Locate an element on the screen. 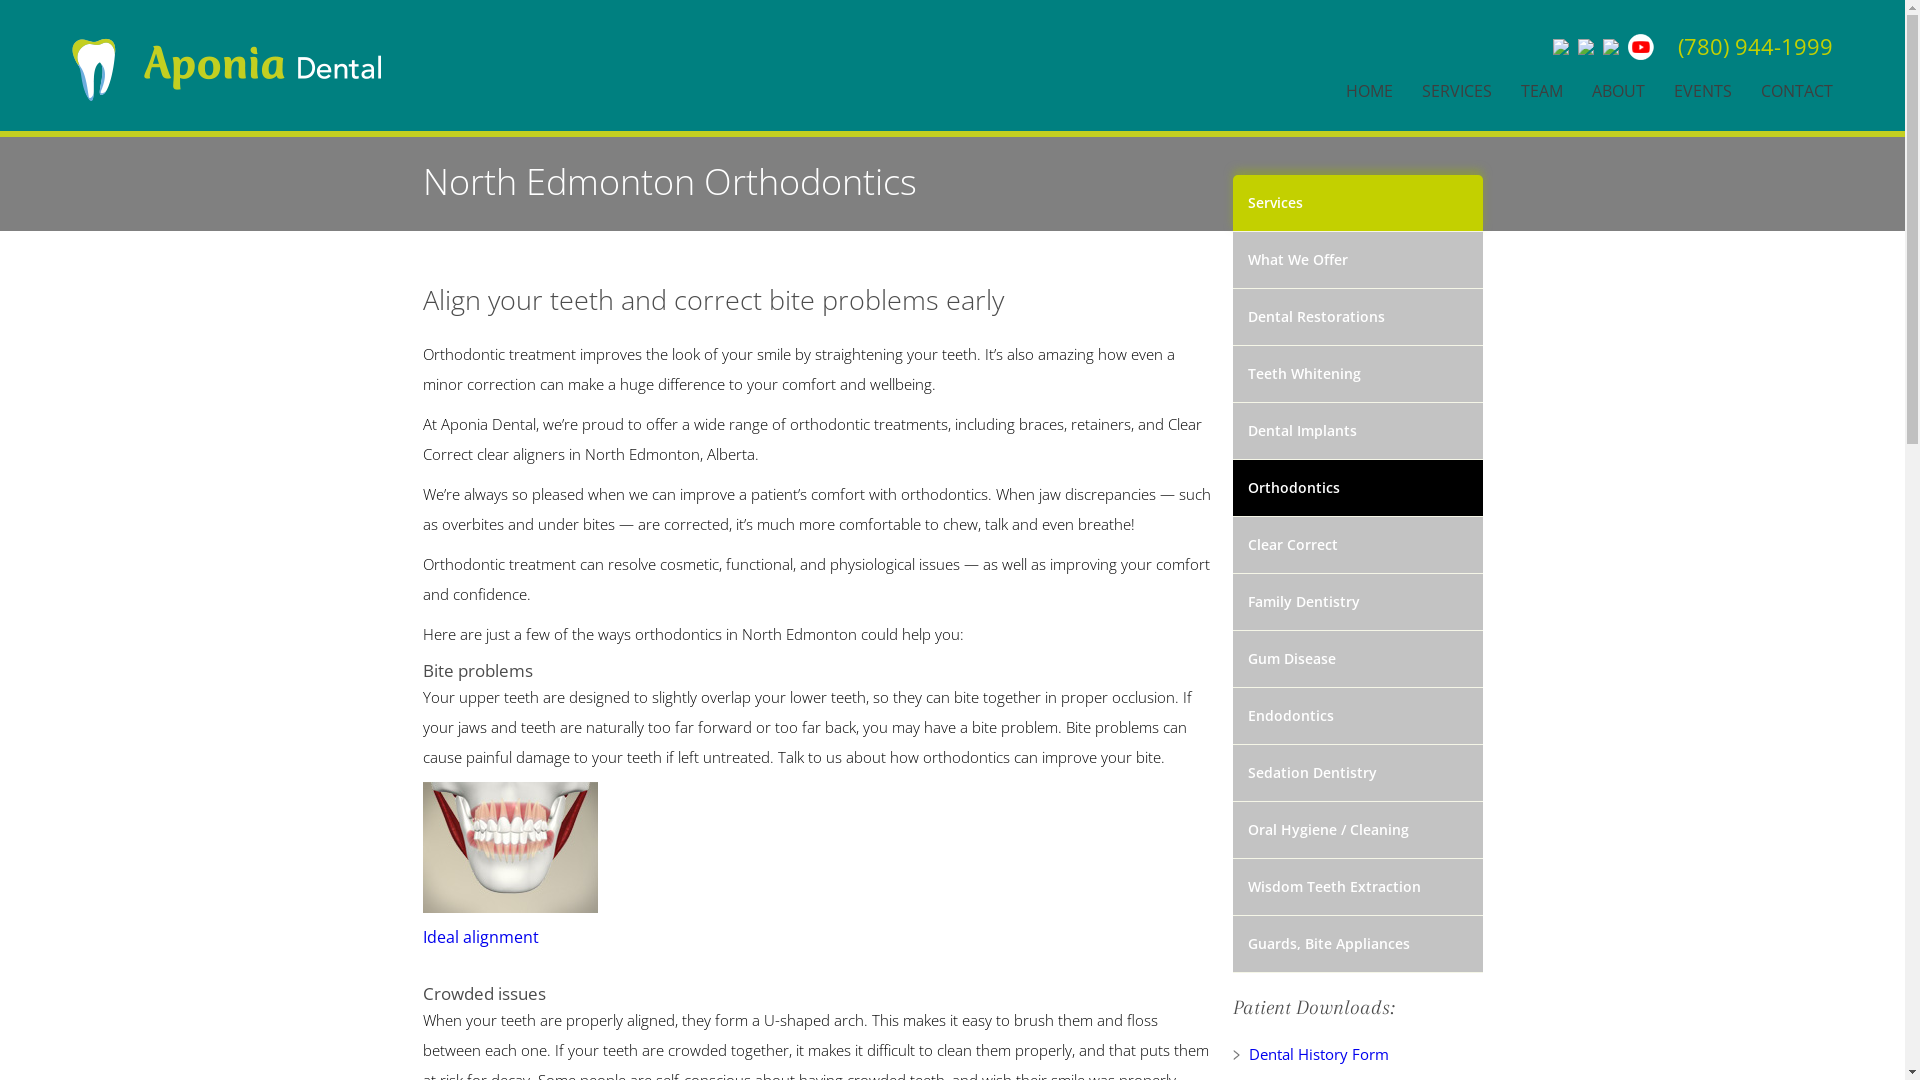 The width and height of the screenshot is (1920, 1080). Oral Hygiene / Cleaning is located at coordinates (1357, 830).